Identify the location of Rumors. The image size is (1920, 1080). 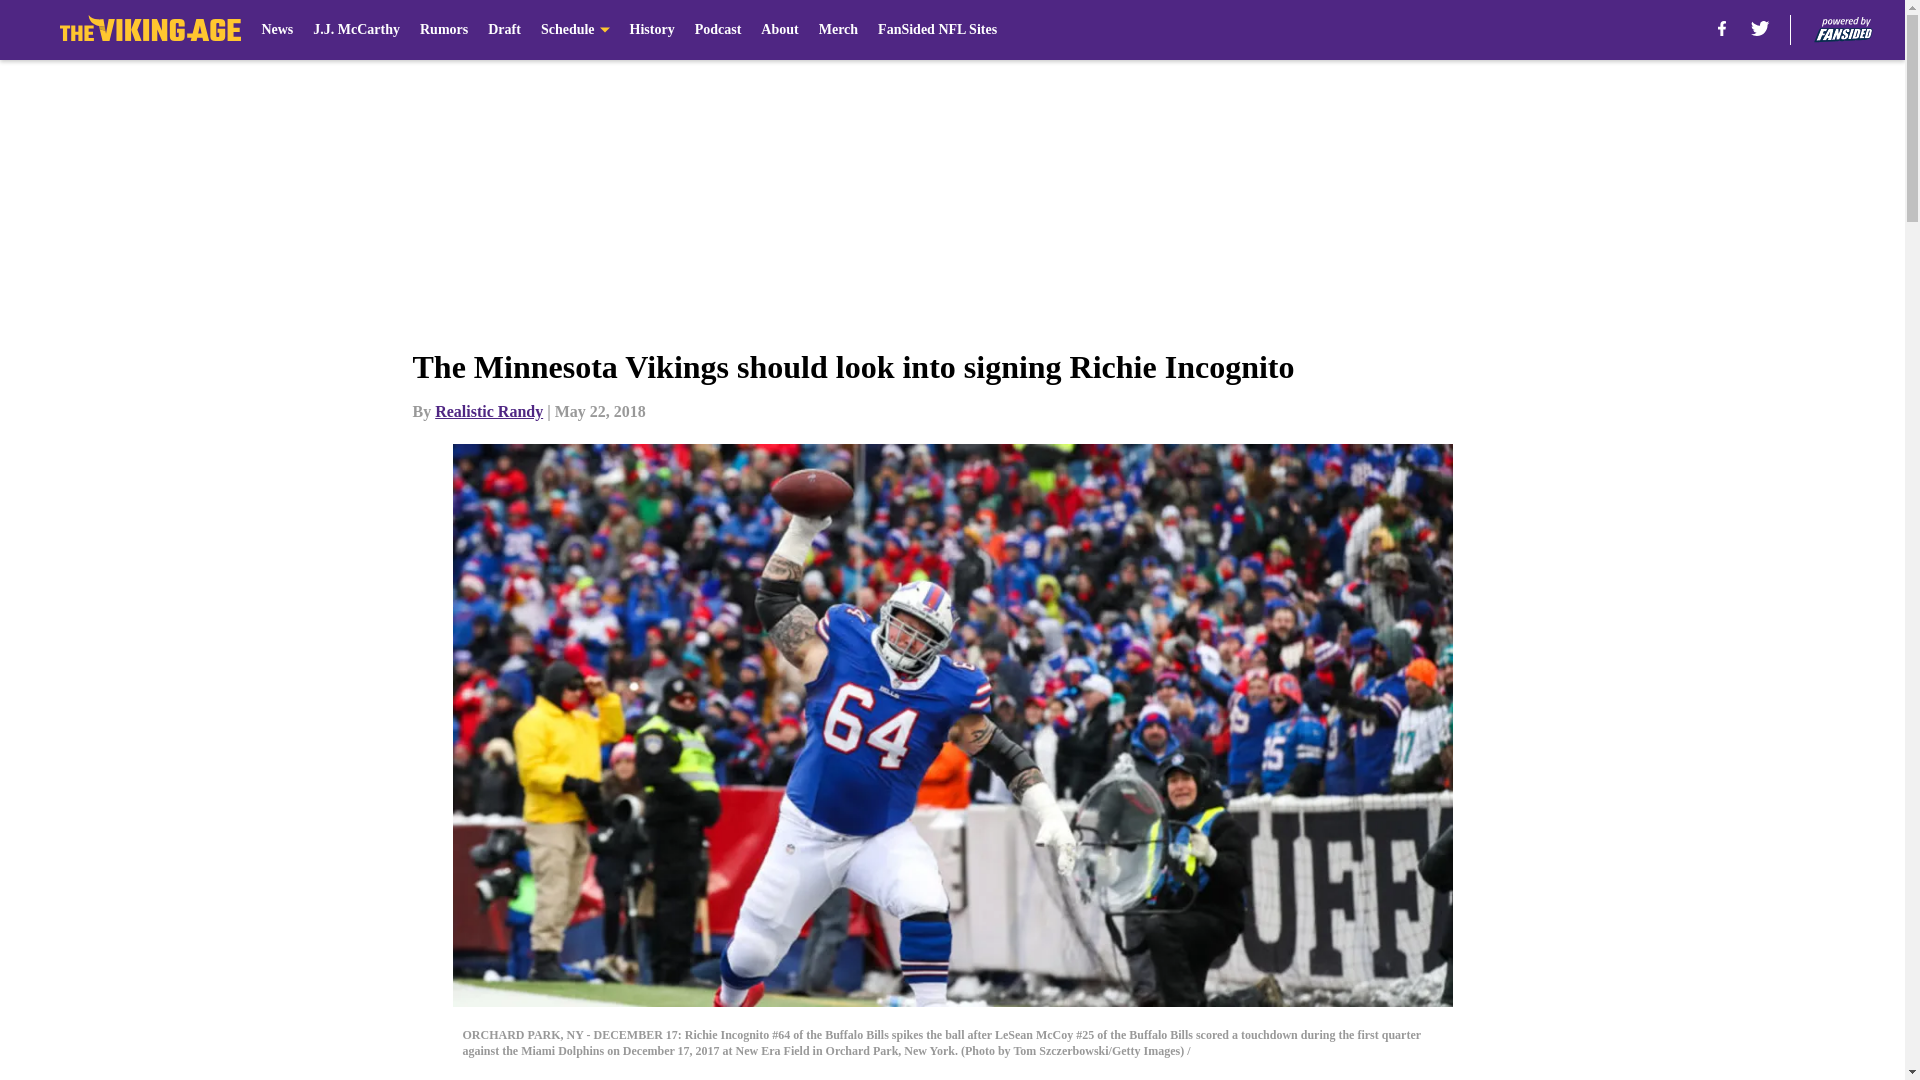
(444, 30).